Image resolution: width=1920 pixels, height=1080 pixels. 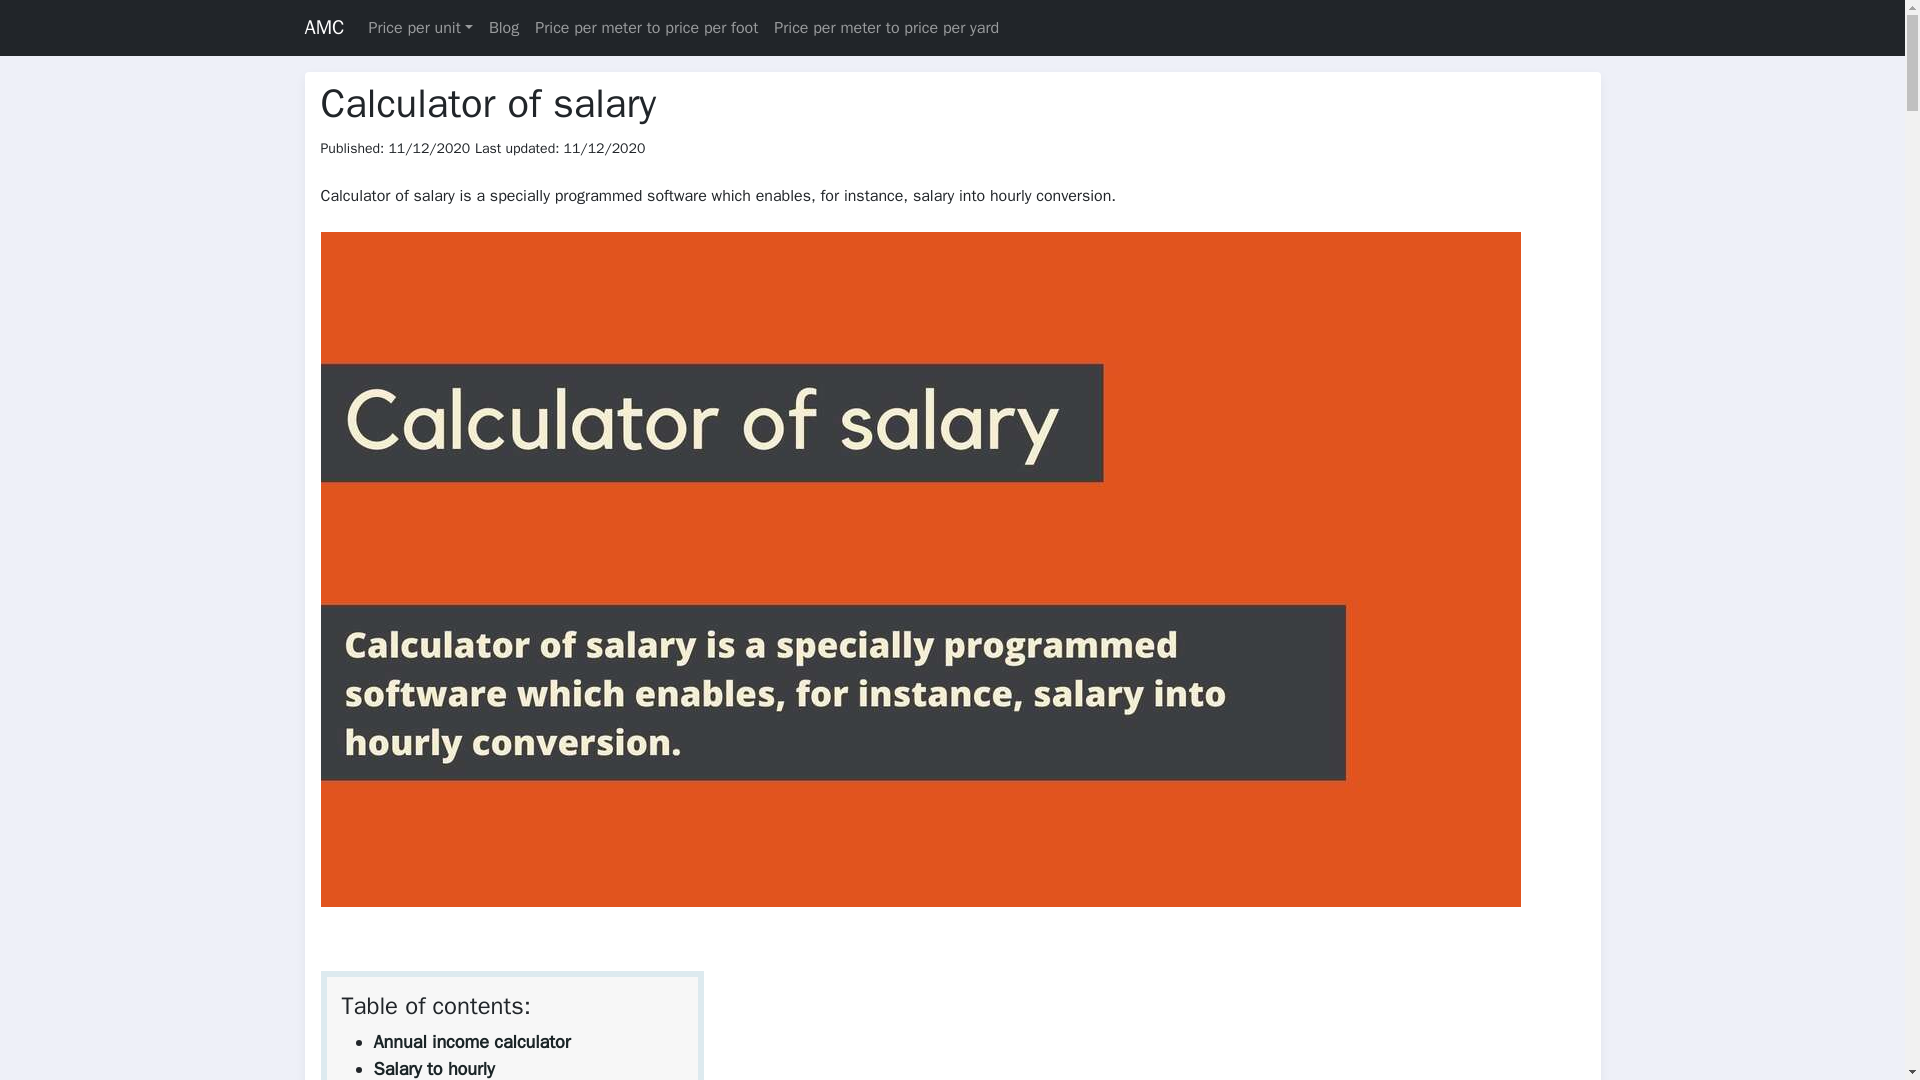 What do you see at coordinates (504, 27) in the screenshot?
I see `Blog` at bounding box center [504, 27].